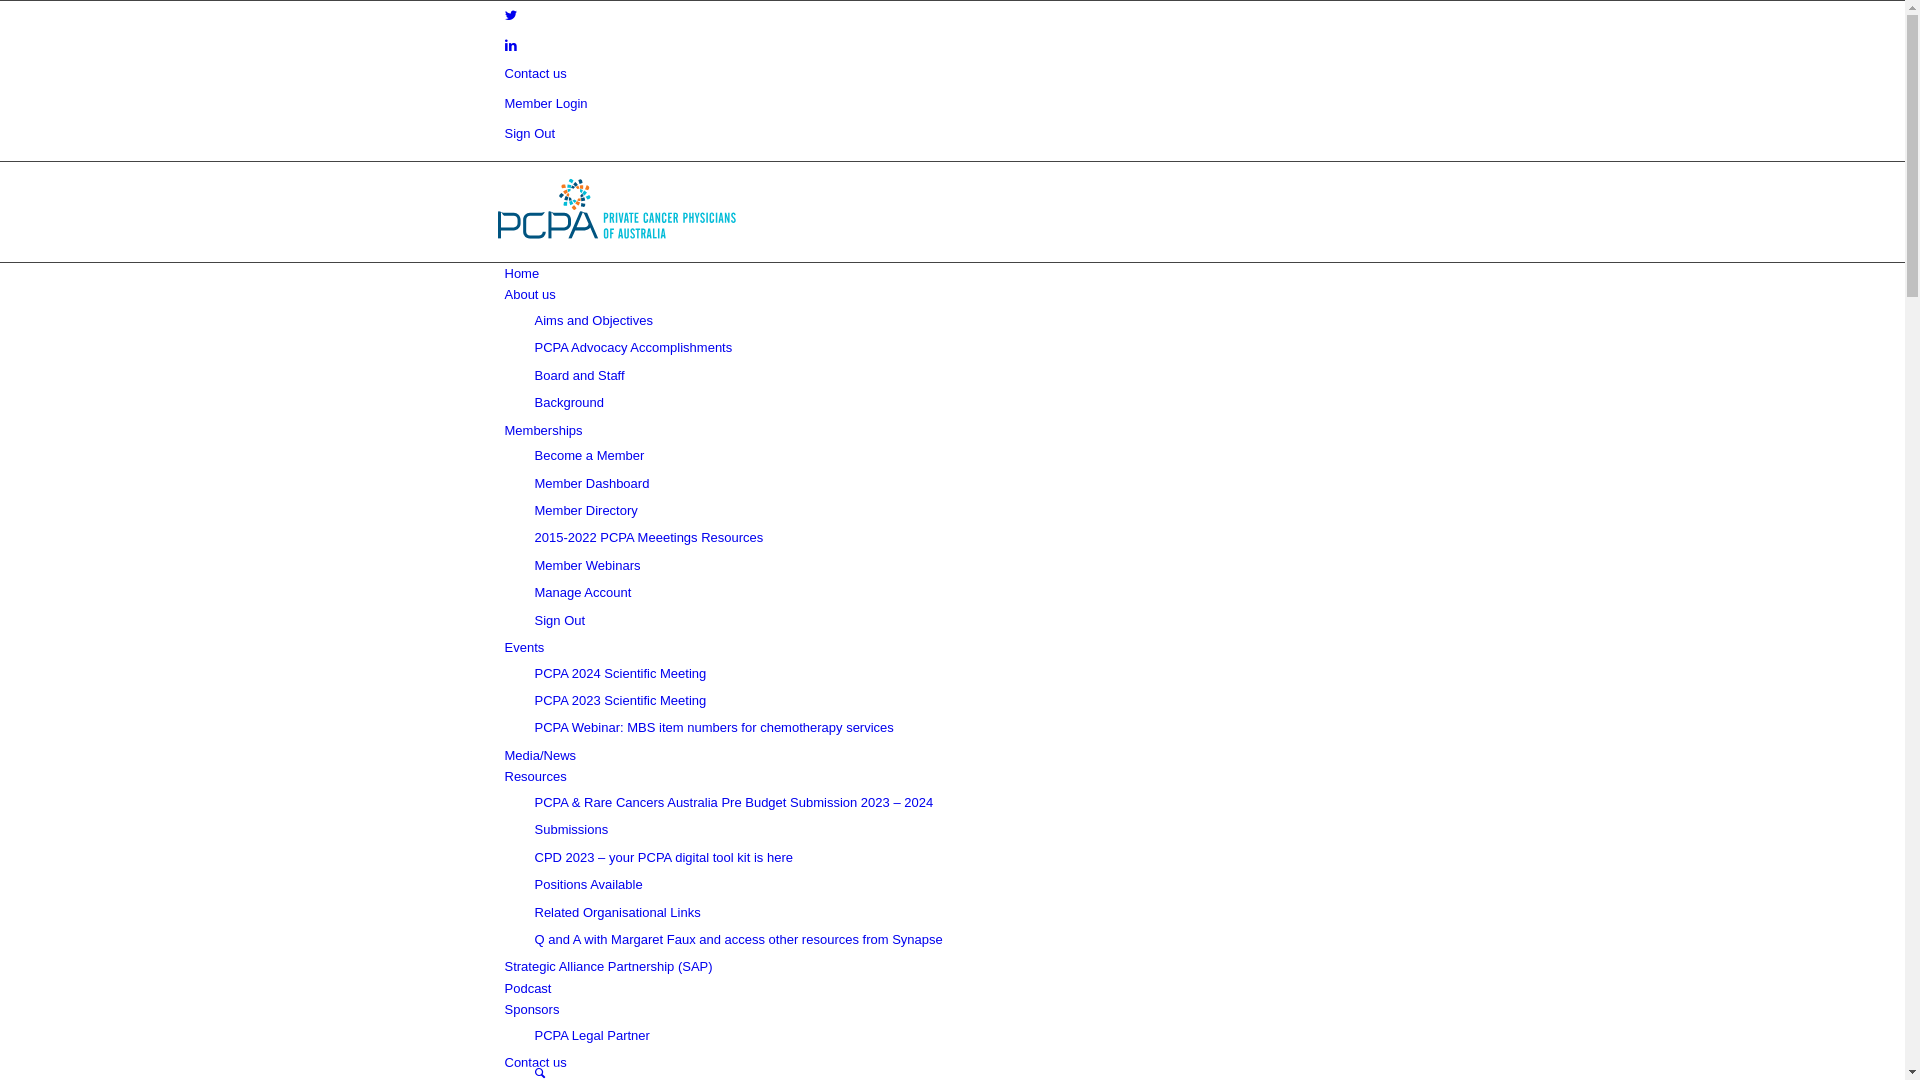 The width and height of the screenshot is (1920, 1080). I want to click on Sign Out, so click(530, 134).